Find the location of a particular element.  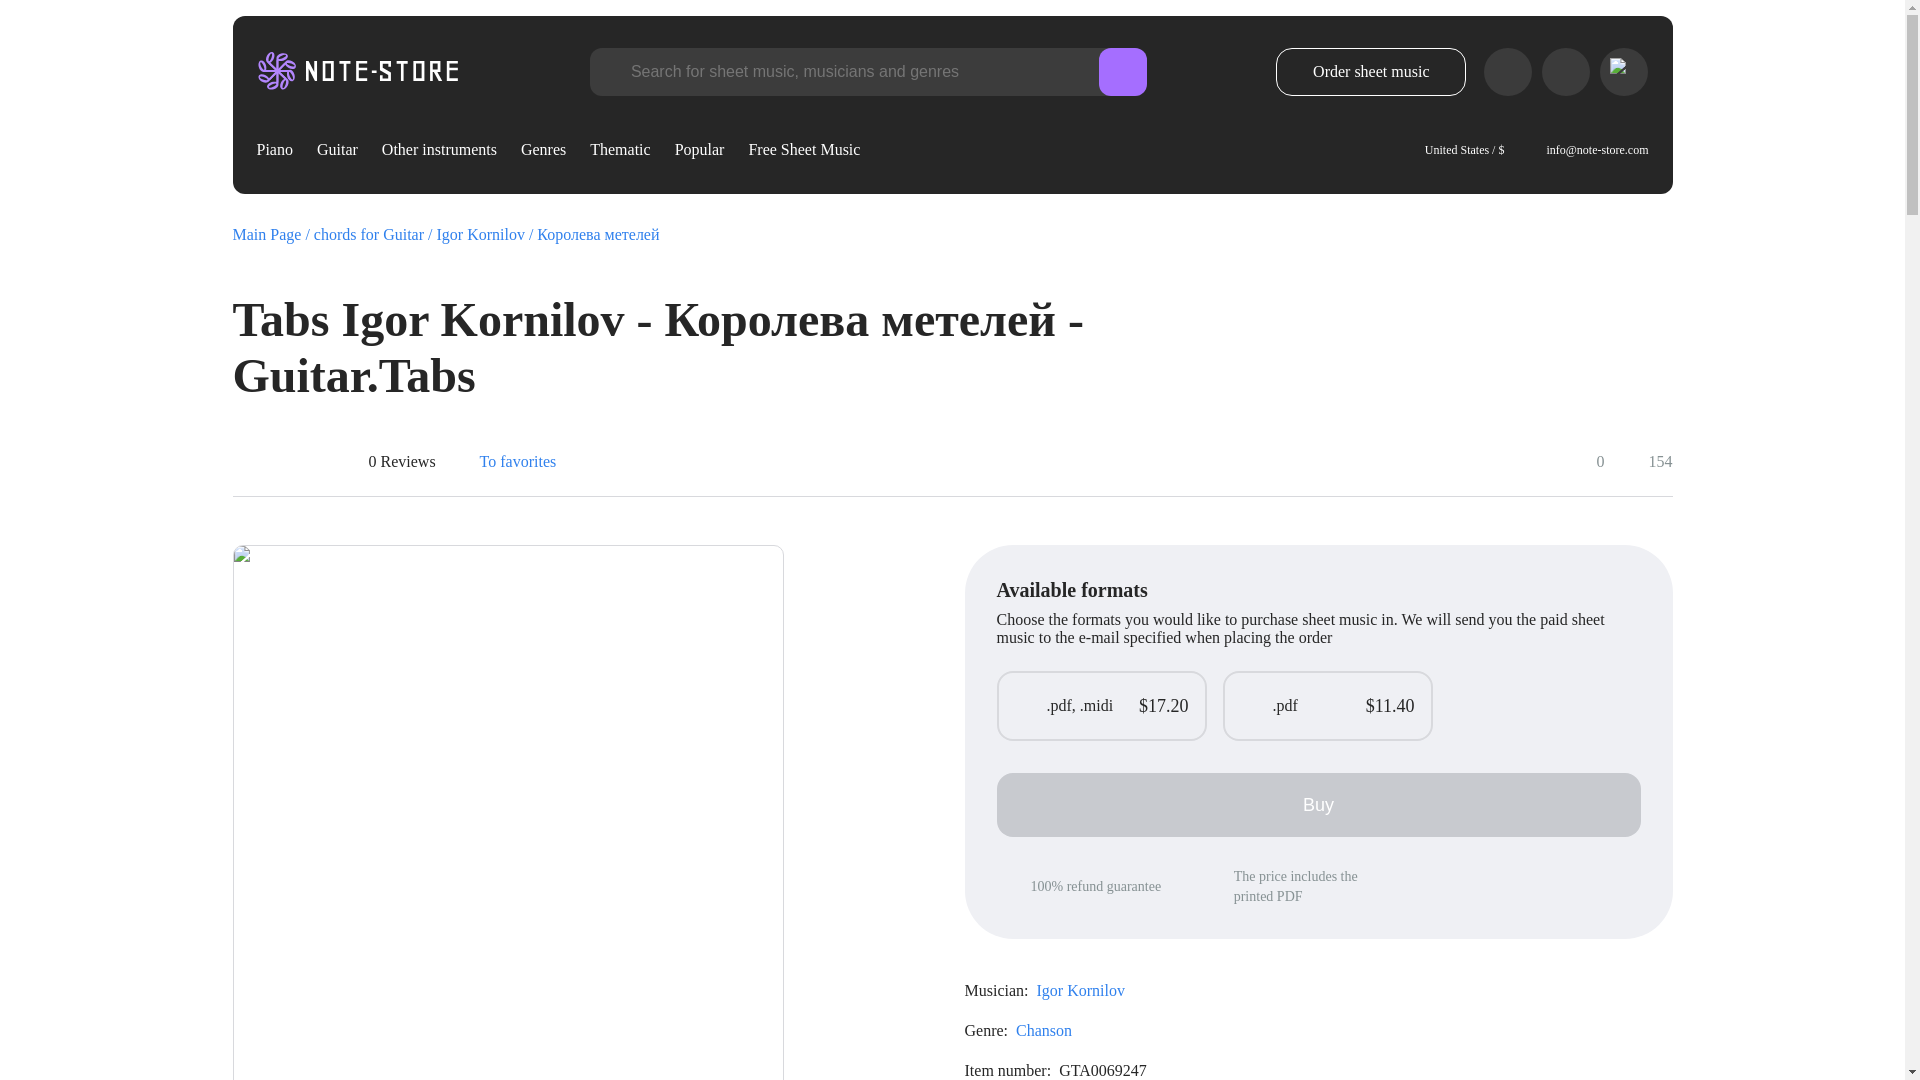

Order sheet music is located at coordinates (1371, 72).